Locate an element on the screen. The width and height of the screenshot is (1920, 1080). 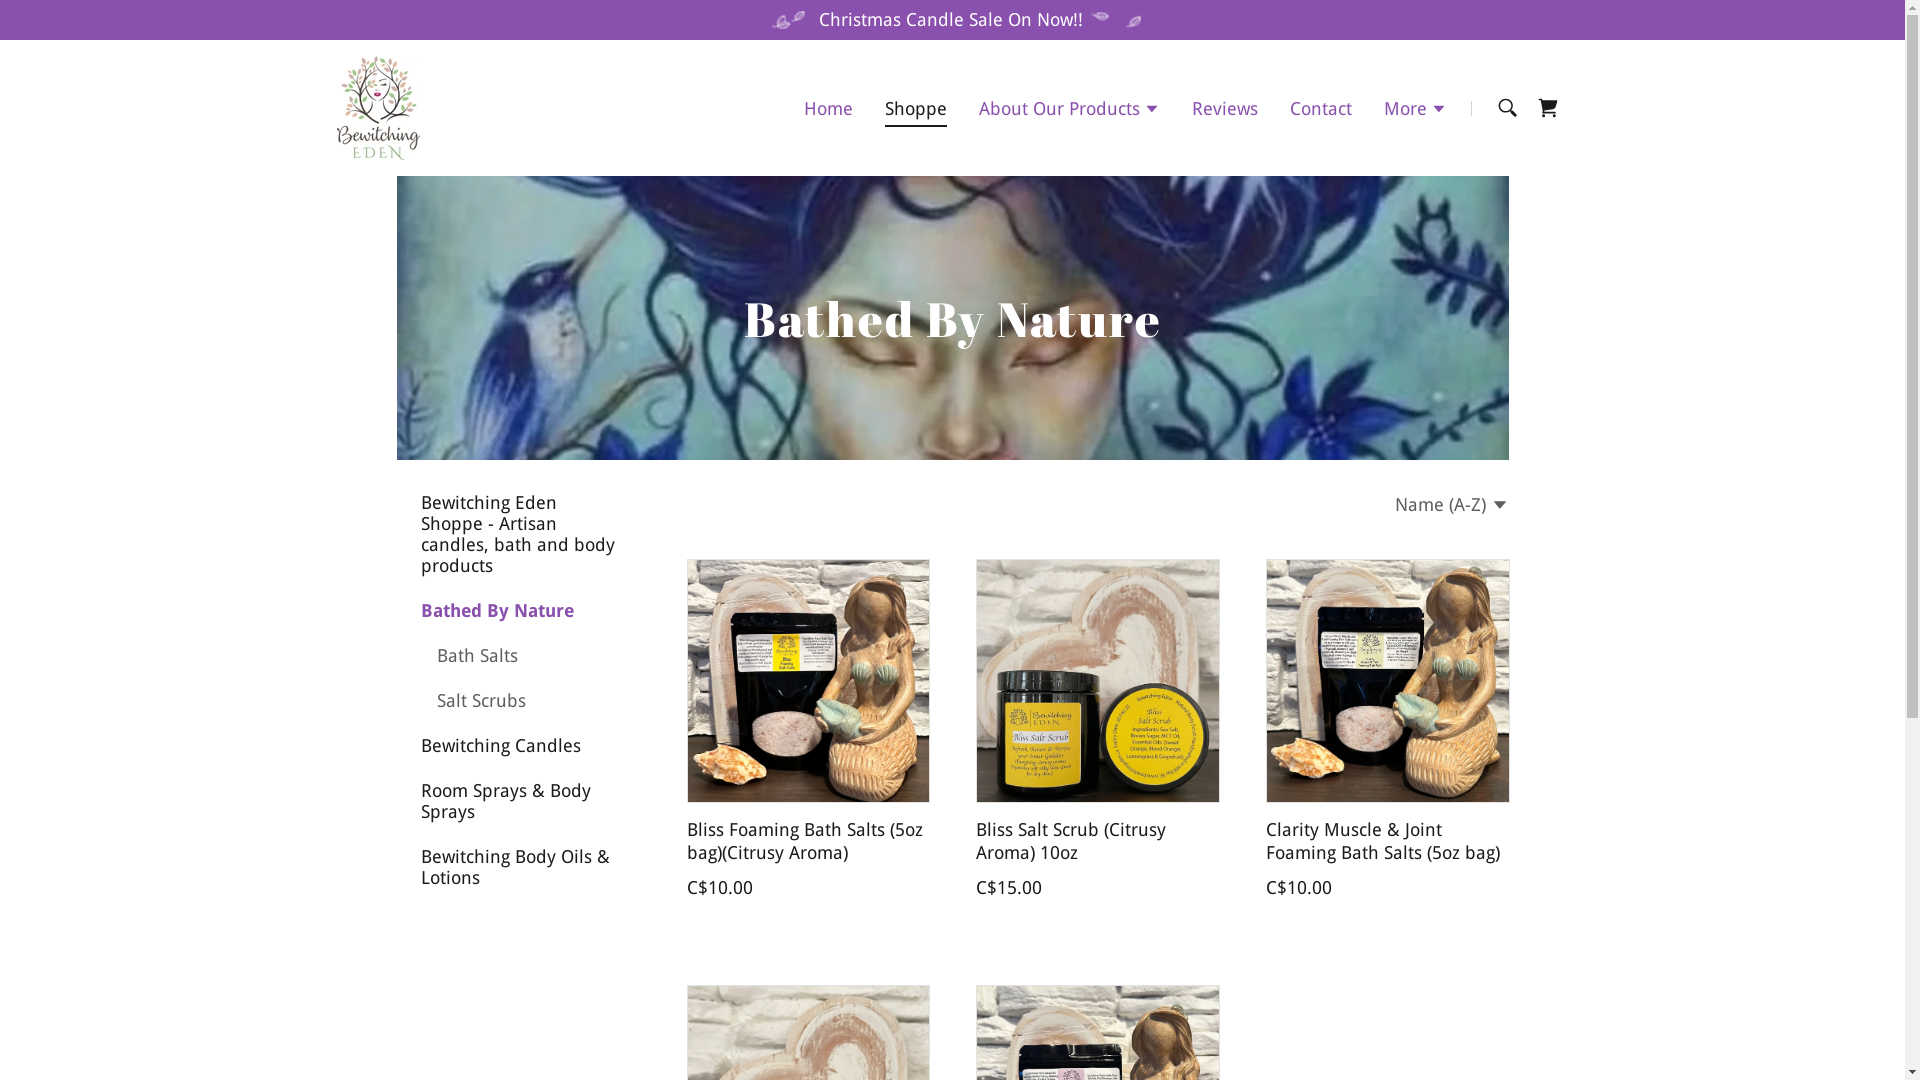
Bliss Foaming Bath Salts (5oz bag)(Citrusy Aroma)
C$10.00 is located at coordinates (807, 732).